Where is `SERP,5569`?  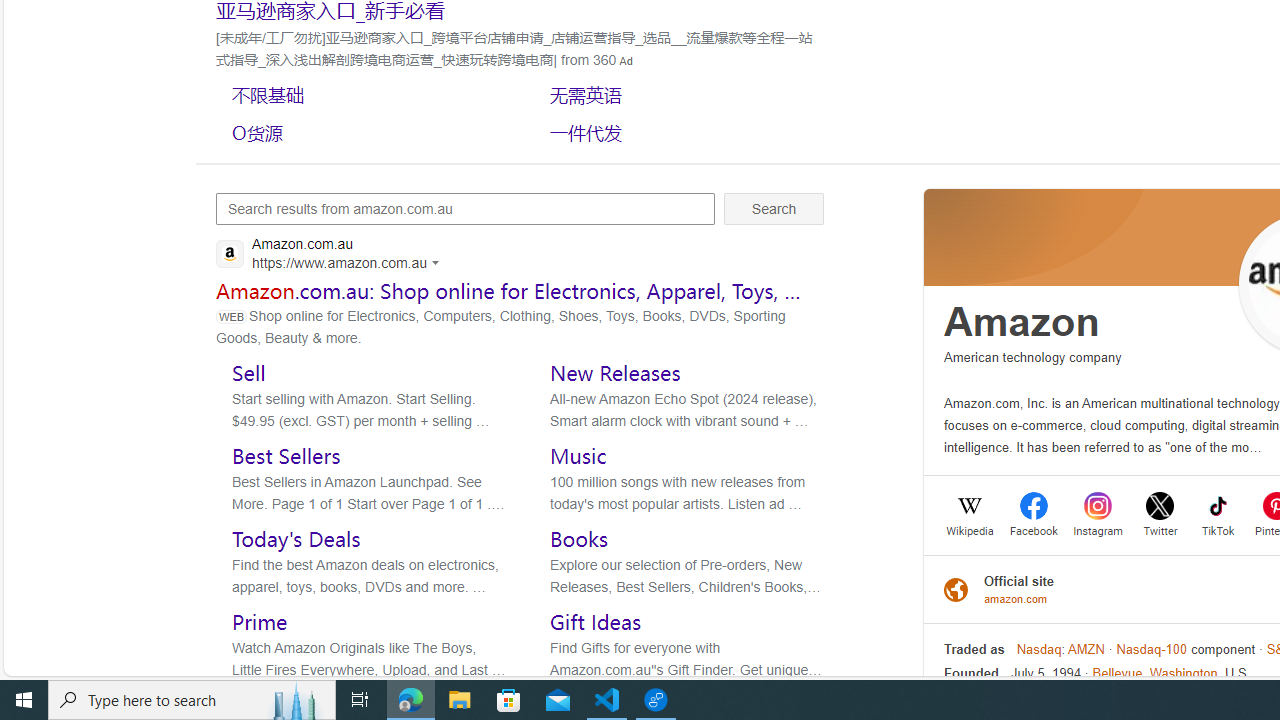 SERP,5569 is located at coordinates (683, 94).